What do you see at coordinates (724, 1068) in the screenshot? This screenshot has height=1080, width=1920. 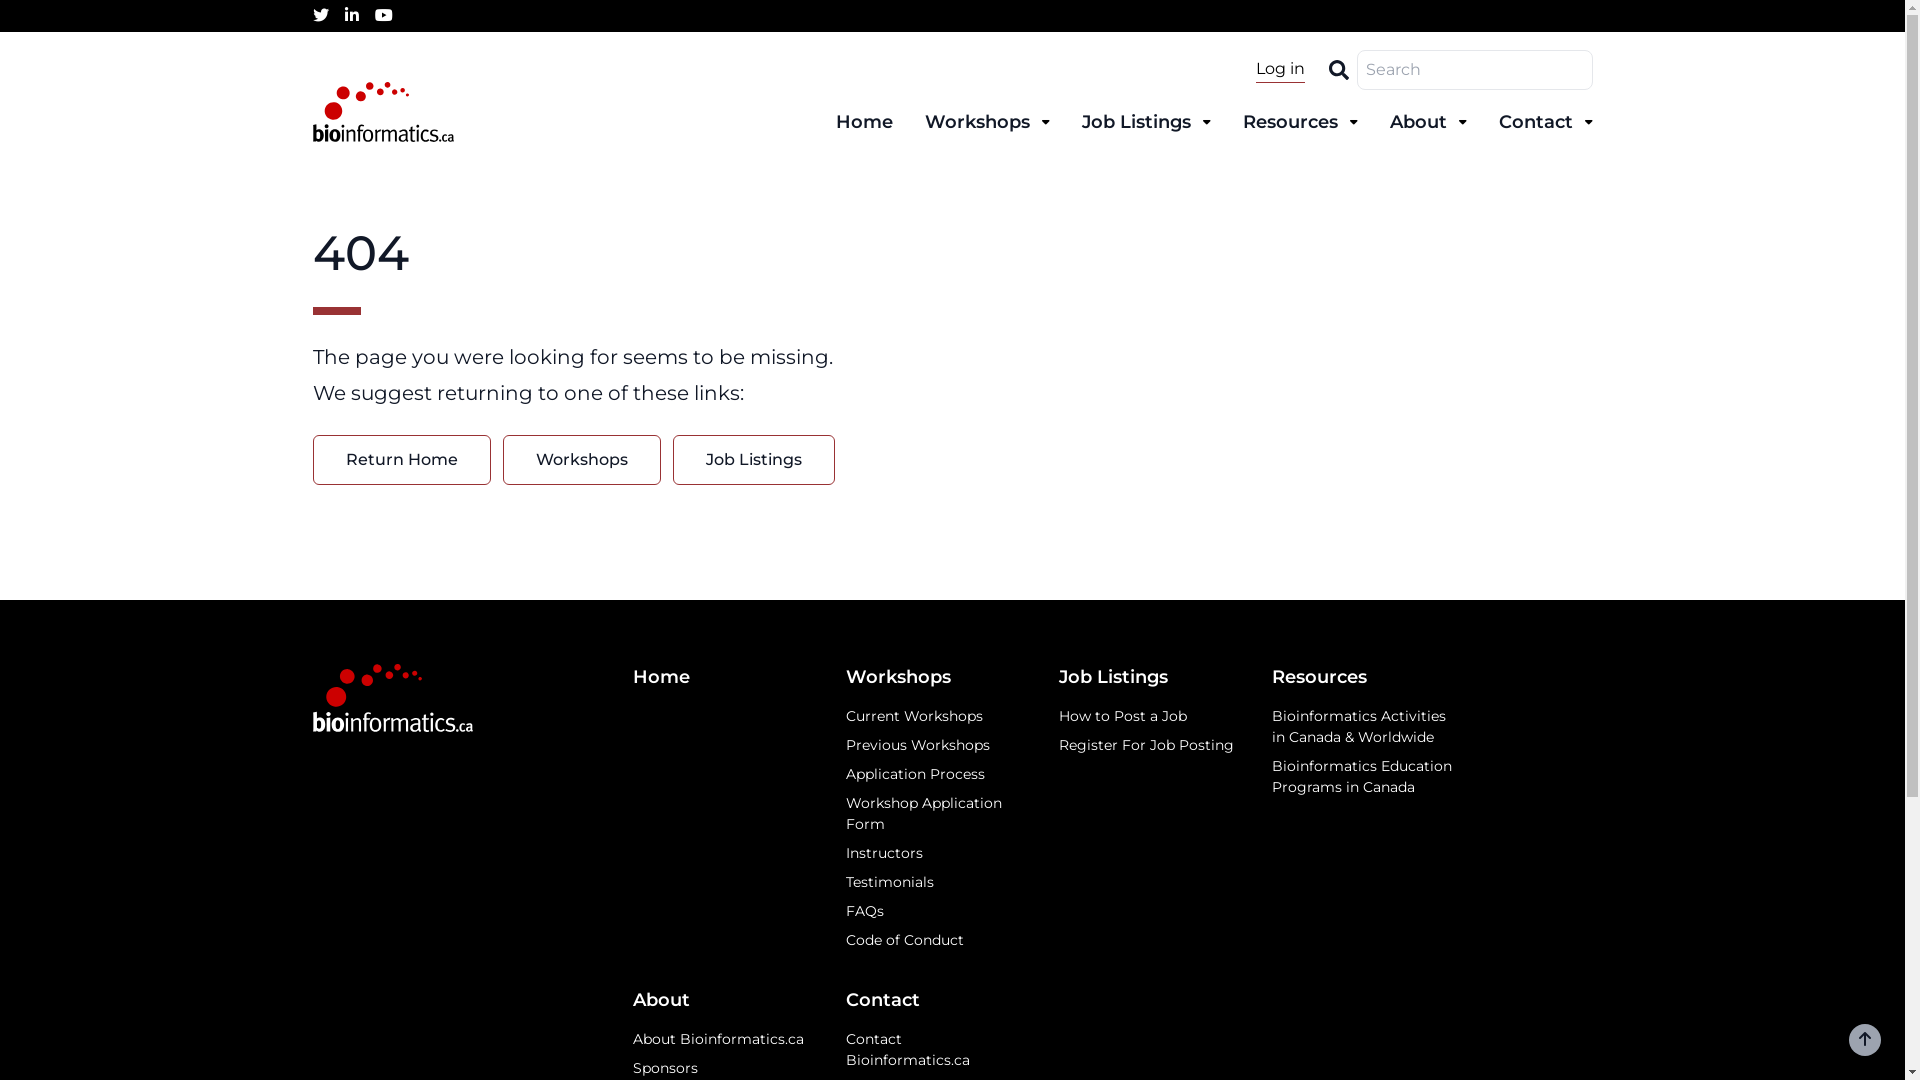 I see `Sponsors` at bounding box center [724, 1068].